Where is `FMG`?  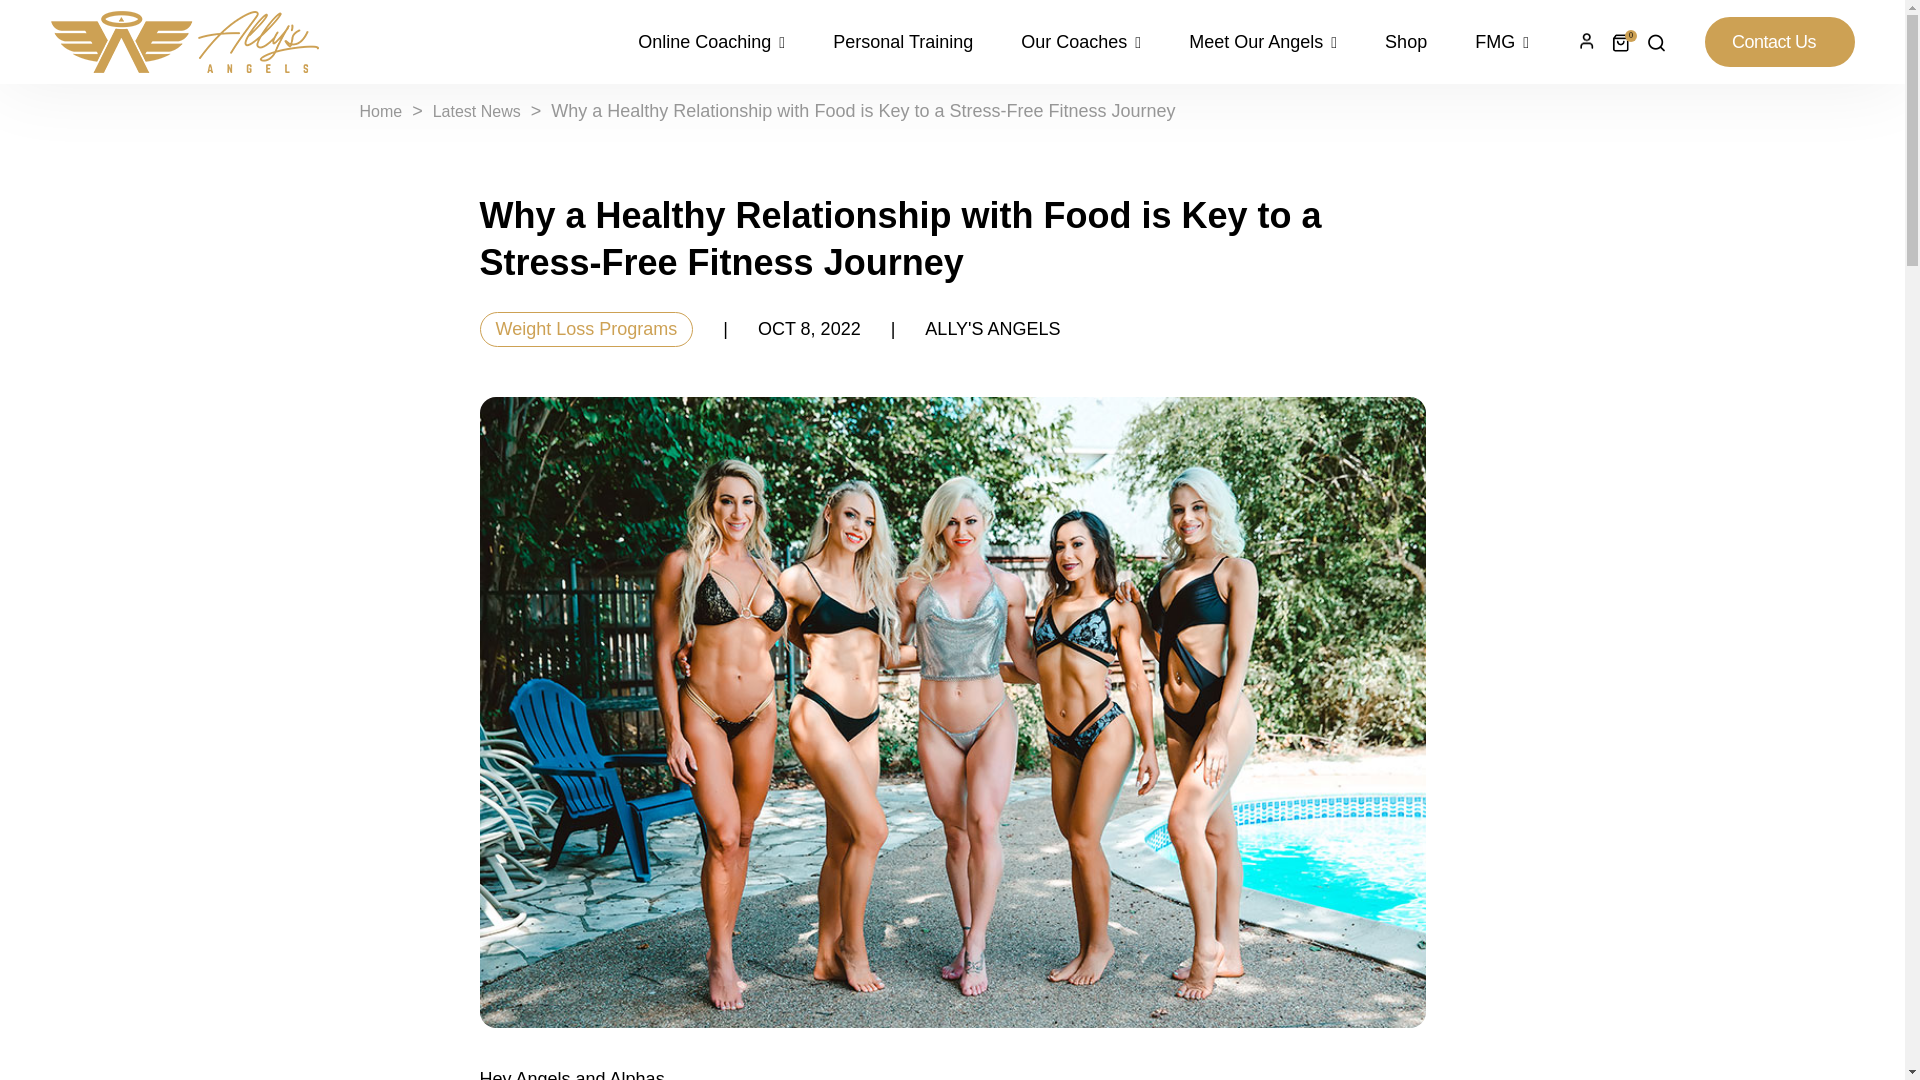 FMG is located at coordinates (1490, 42).